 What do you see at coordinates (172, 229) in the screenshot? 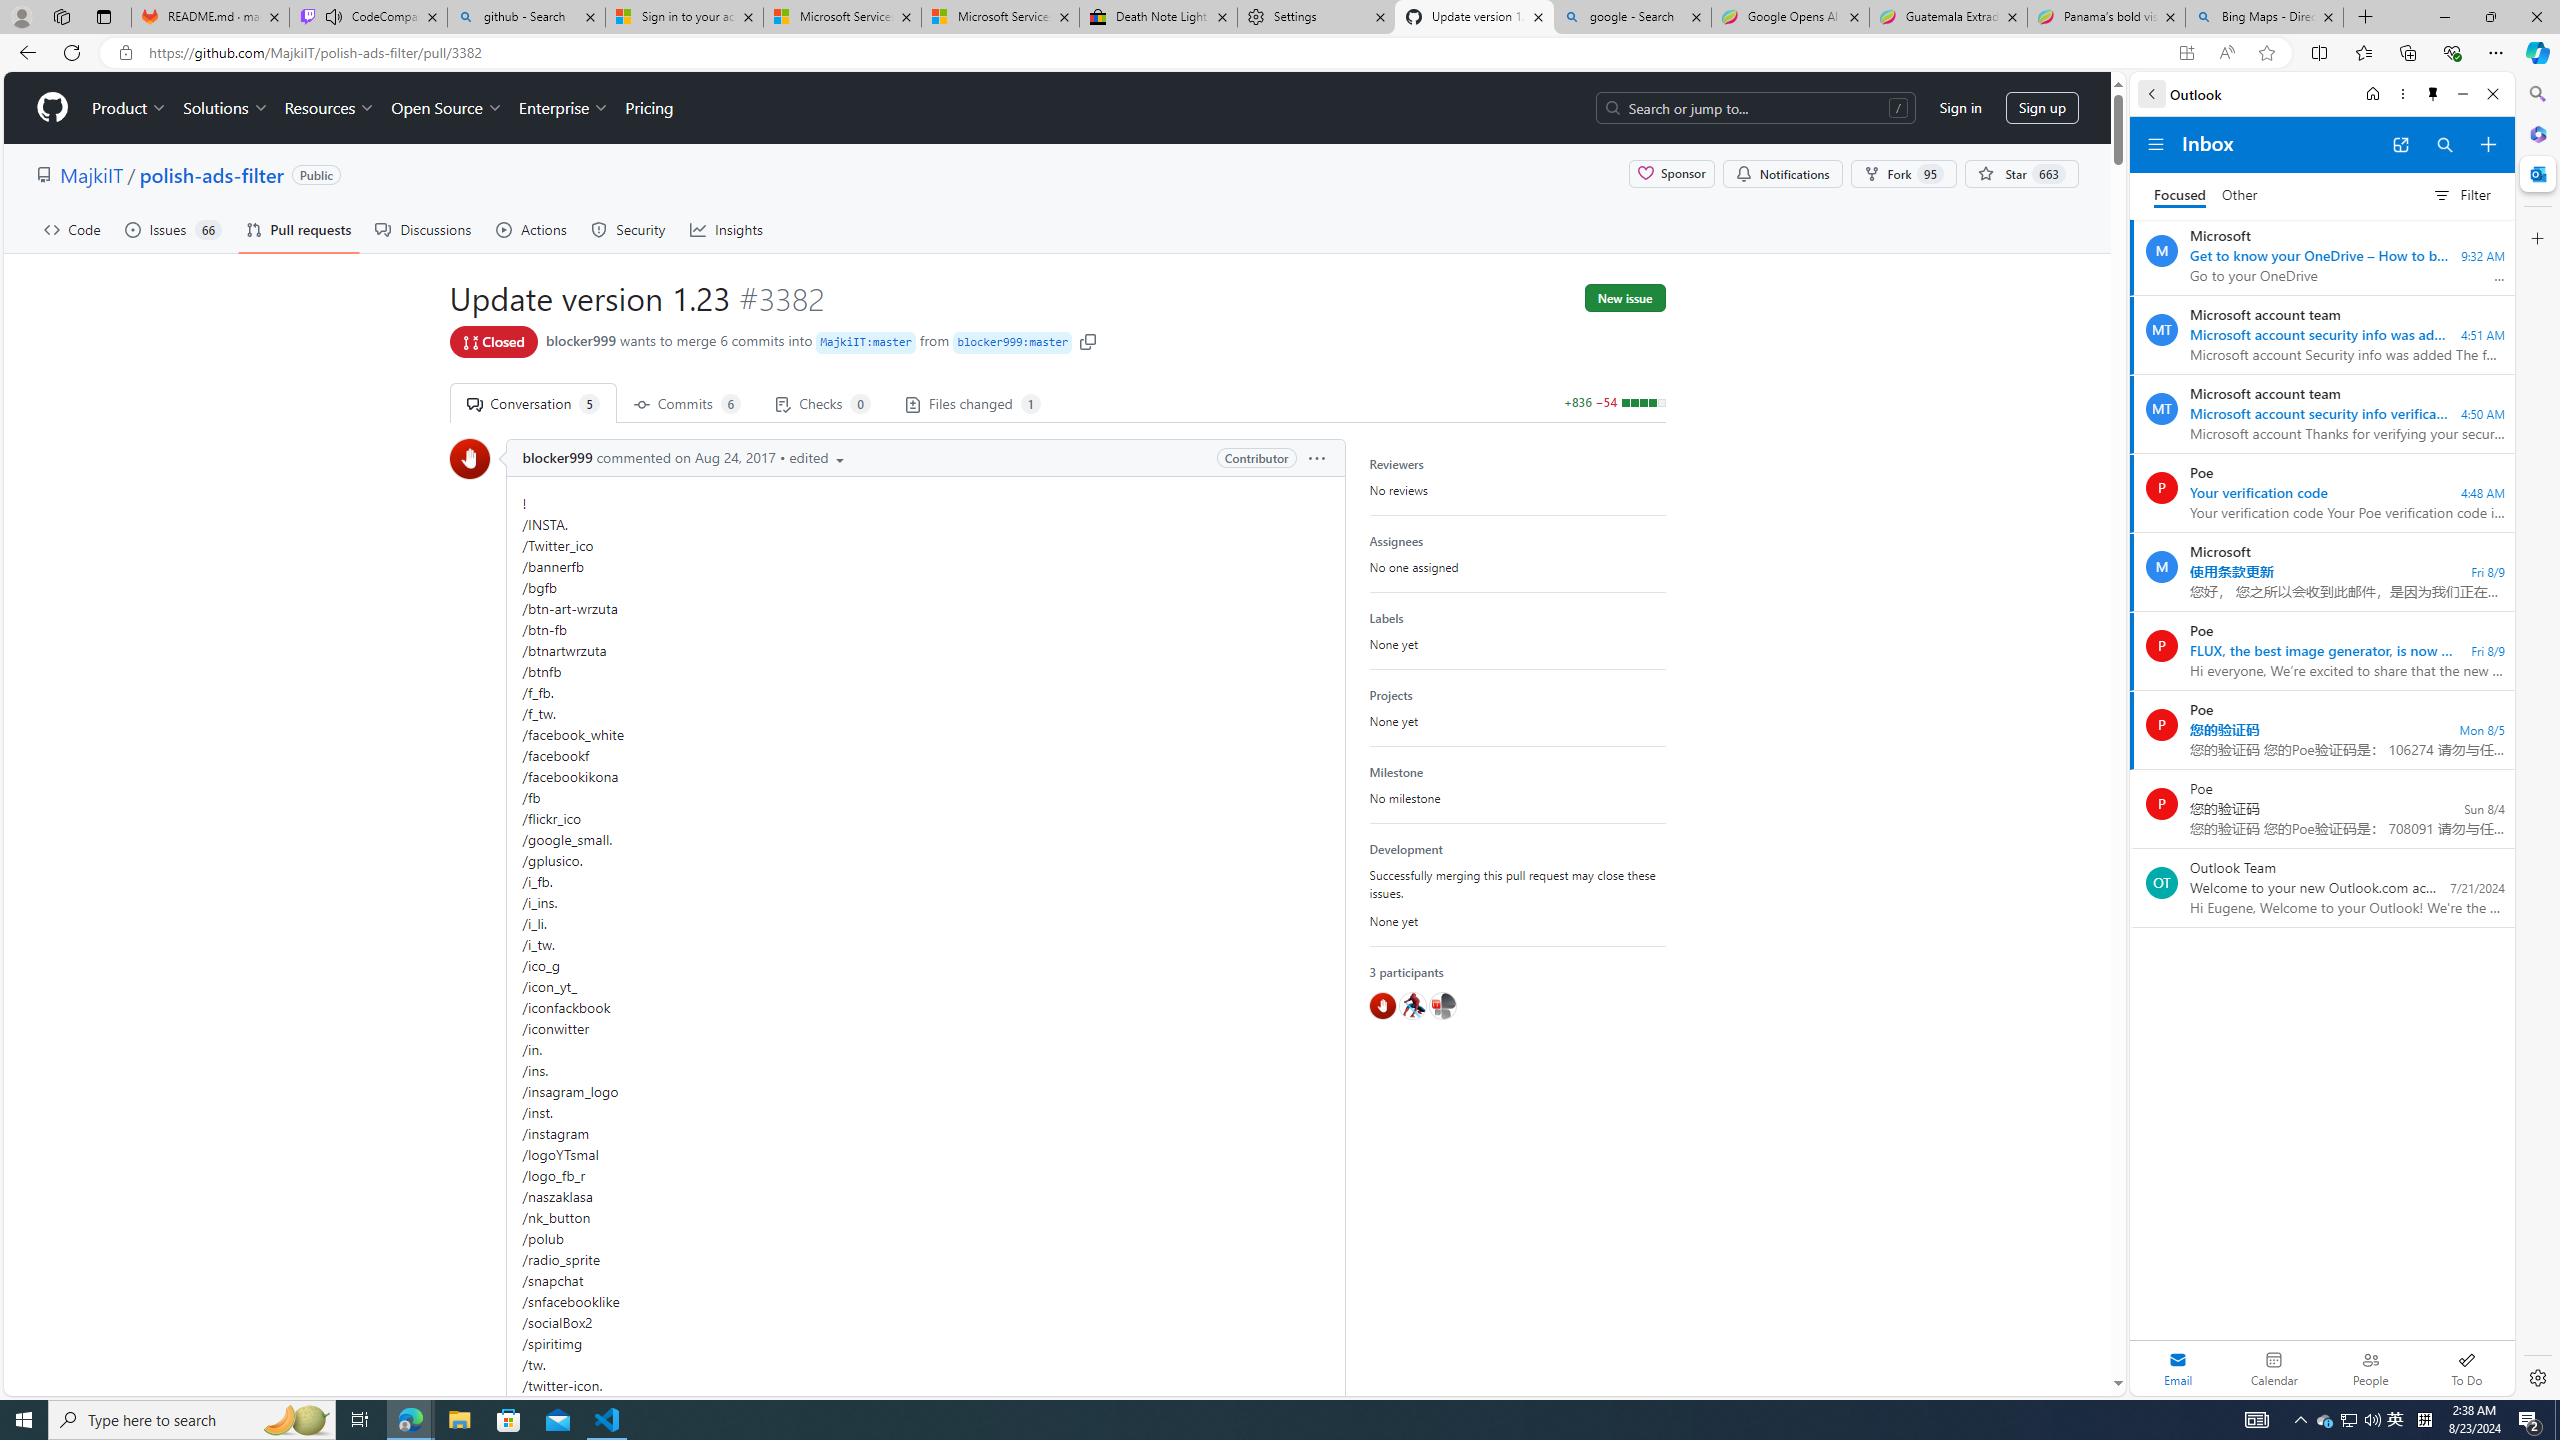
I see `Issues66` at bounding box center [172, 229].